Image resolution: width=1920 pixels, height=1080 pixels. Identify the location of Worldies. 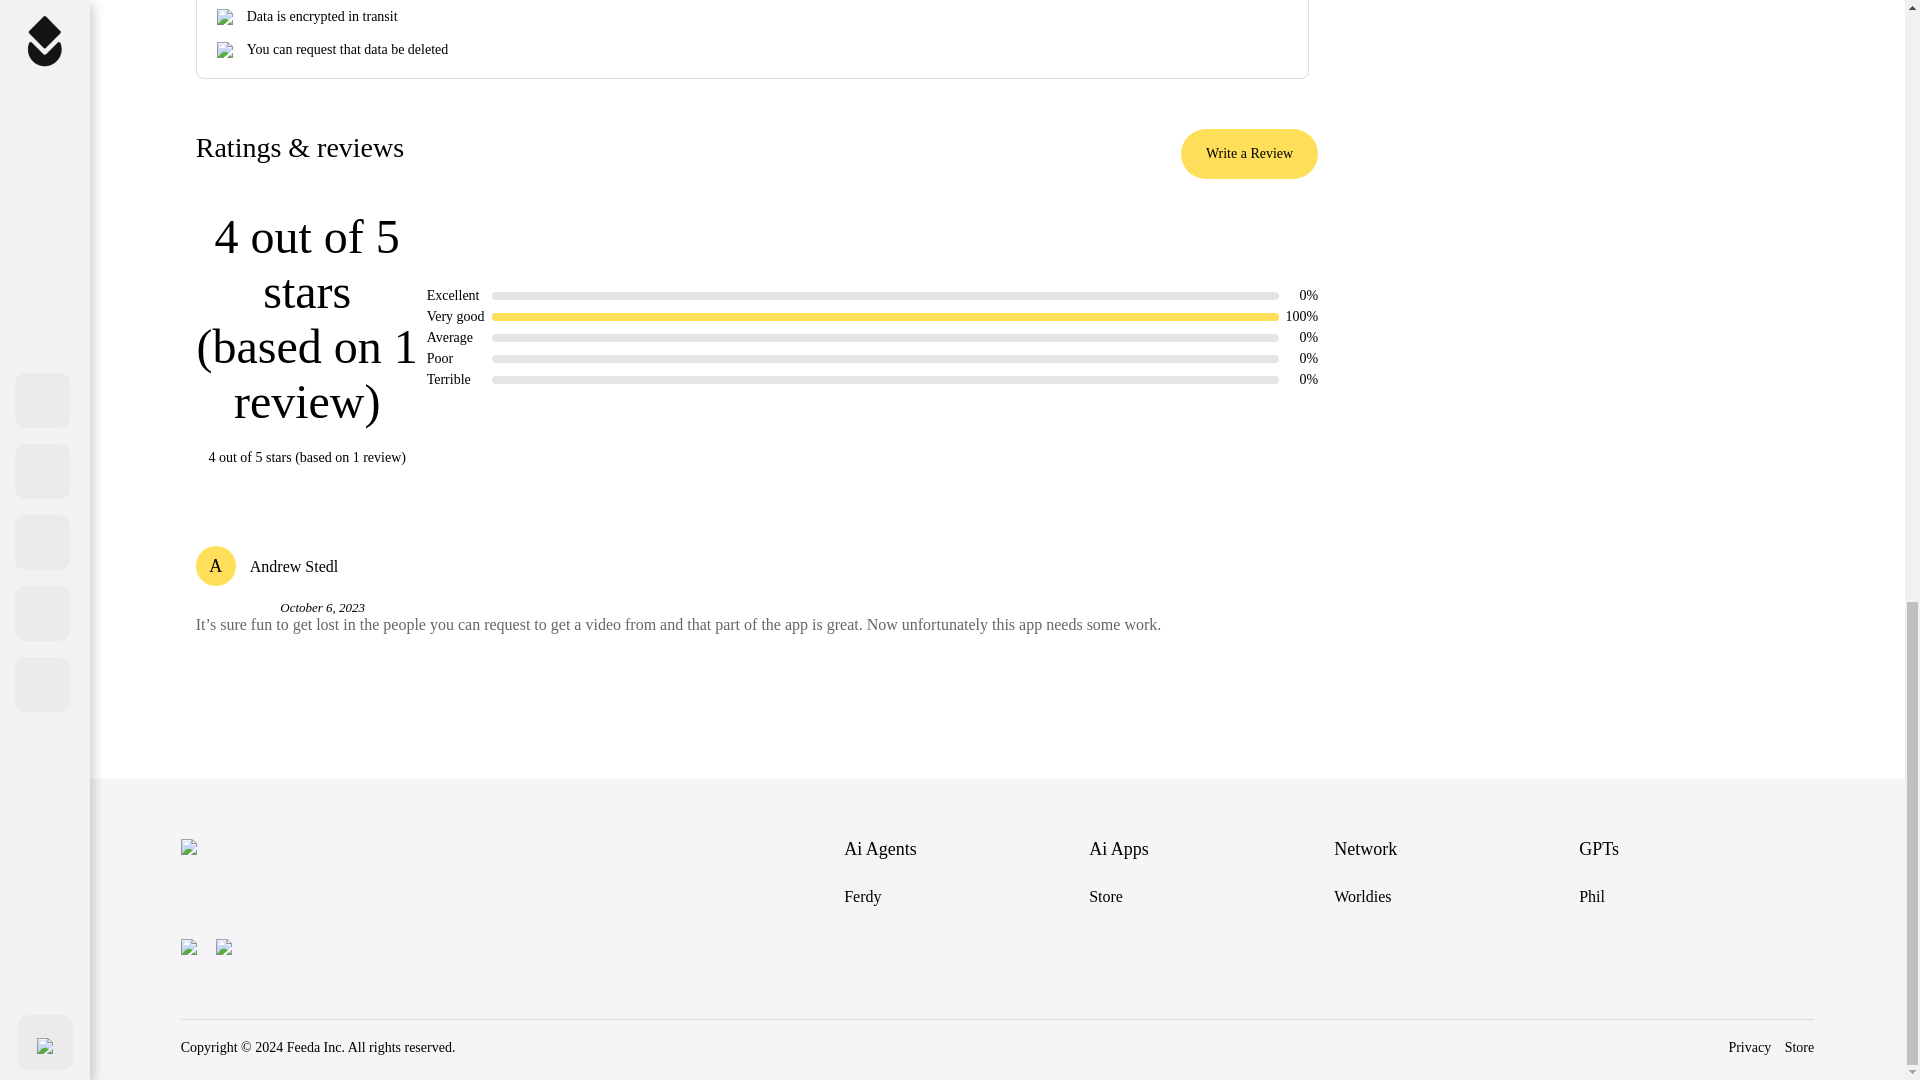
(1362, 896).